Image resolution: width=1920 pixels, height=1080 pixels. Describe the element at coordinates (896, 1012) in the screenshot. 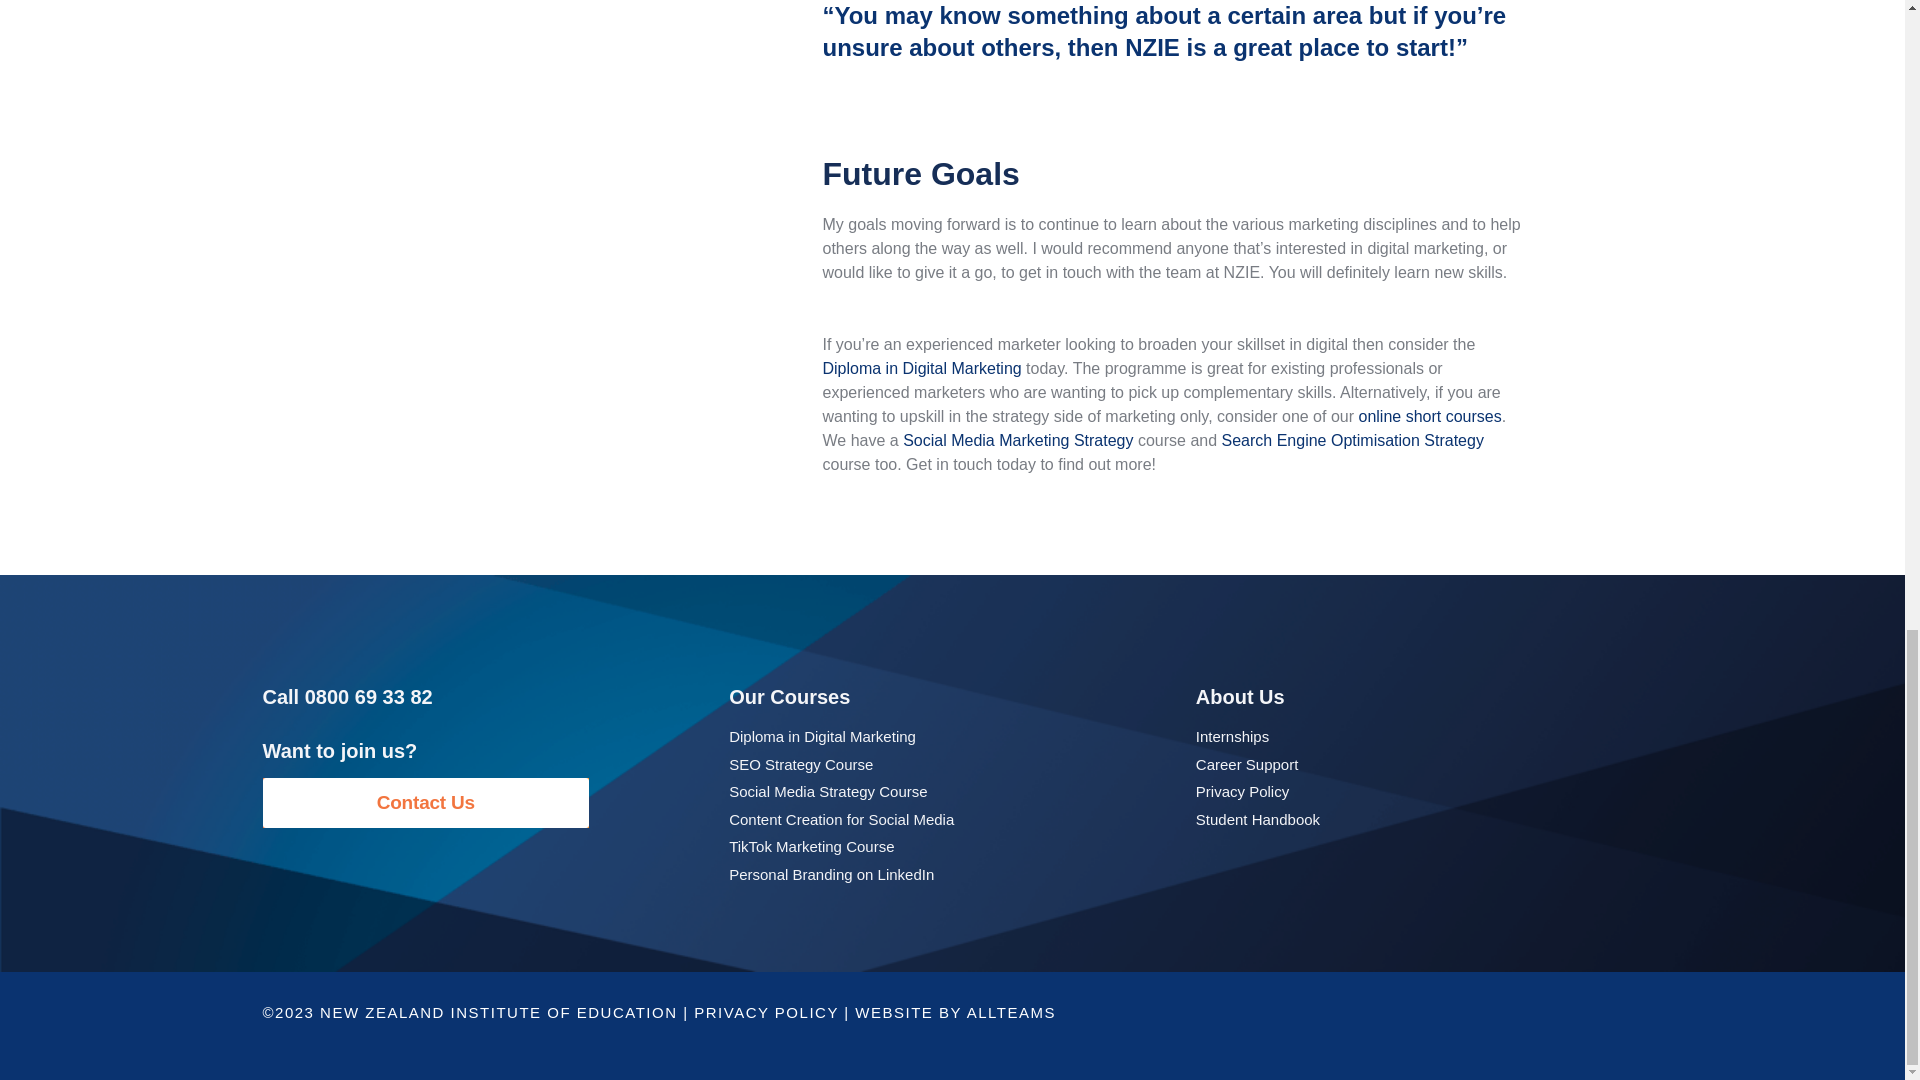

I see `Auckland NZ Website Design, Professional Website Designers` at that location.